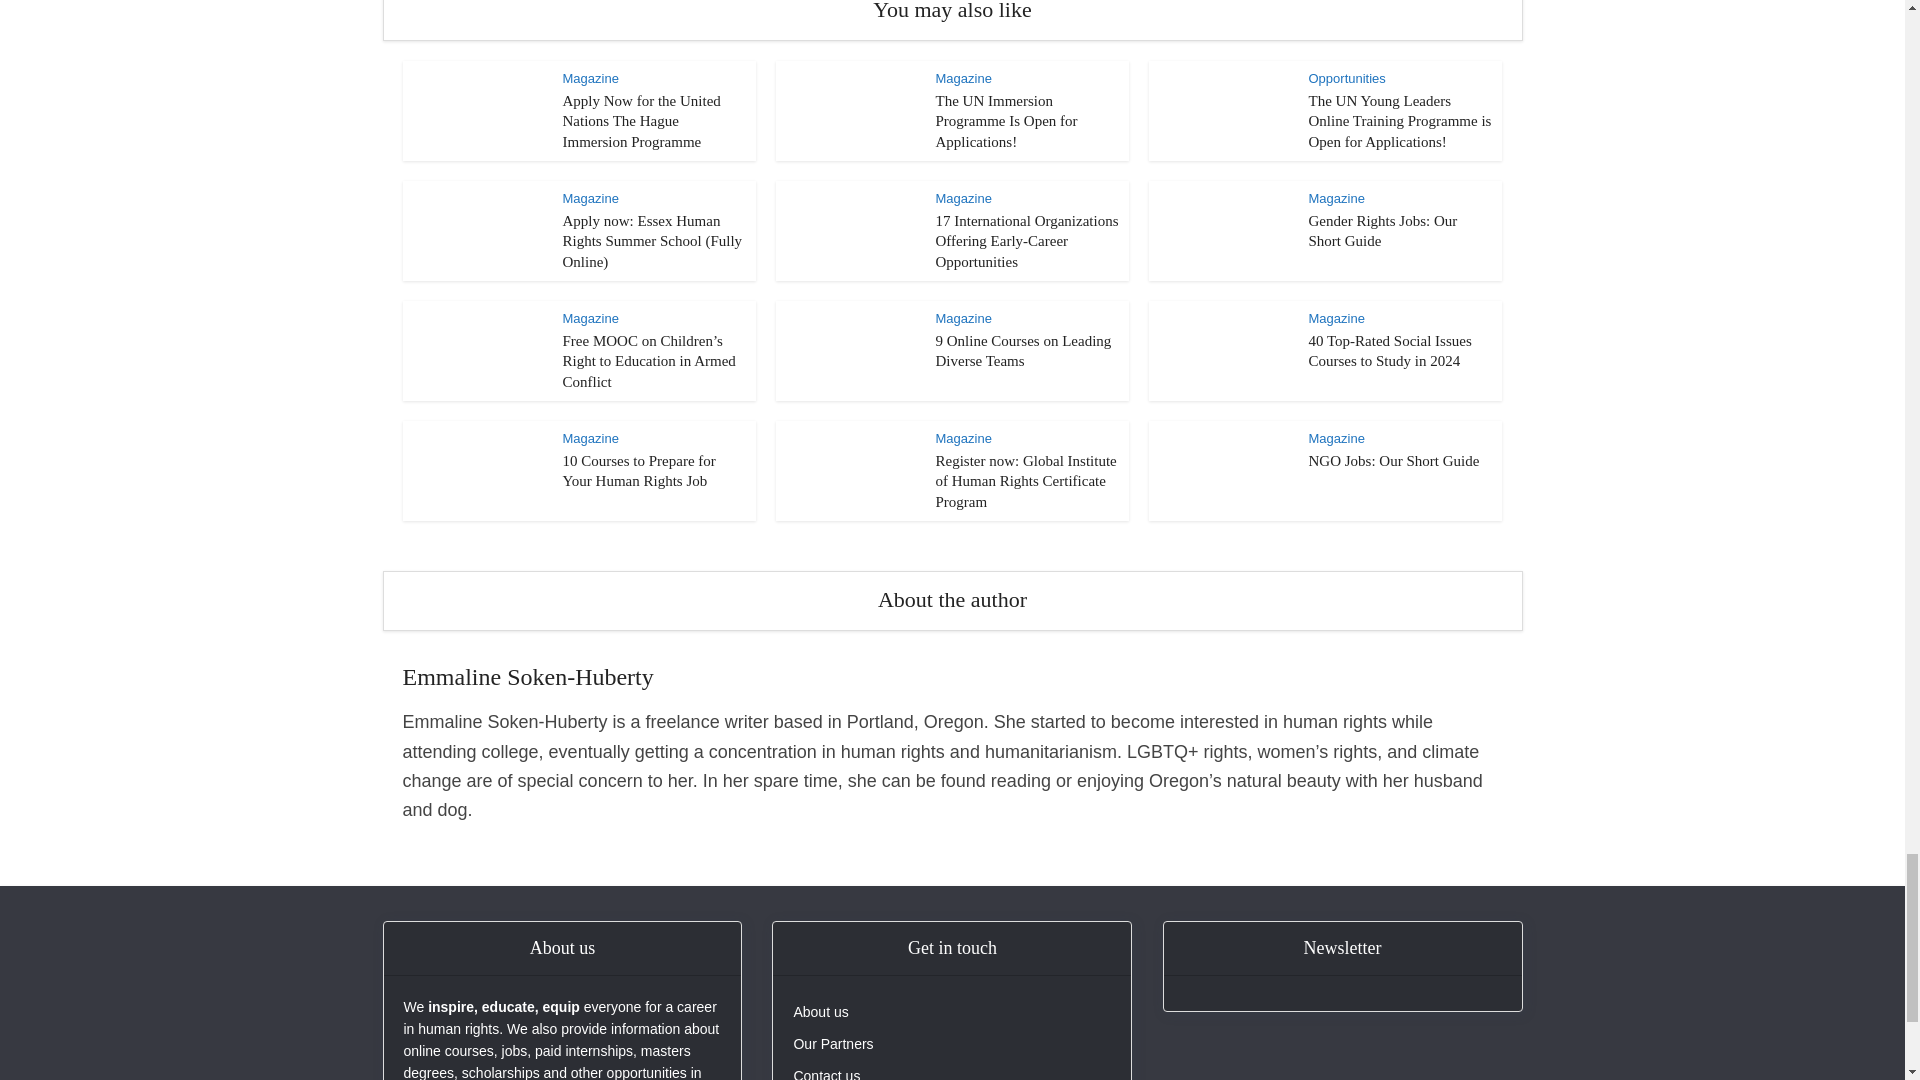 The height and width of the screenshot is (1080, 1920). Describe the element at coordinates (1006, 121) in the screenshot. I see `The UN Immersion Programme Is Open for Applications!` at that location.